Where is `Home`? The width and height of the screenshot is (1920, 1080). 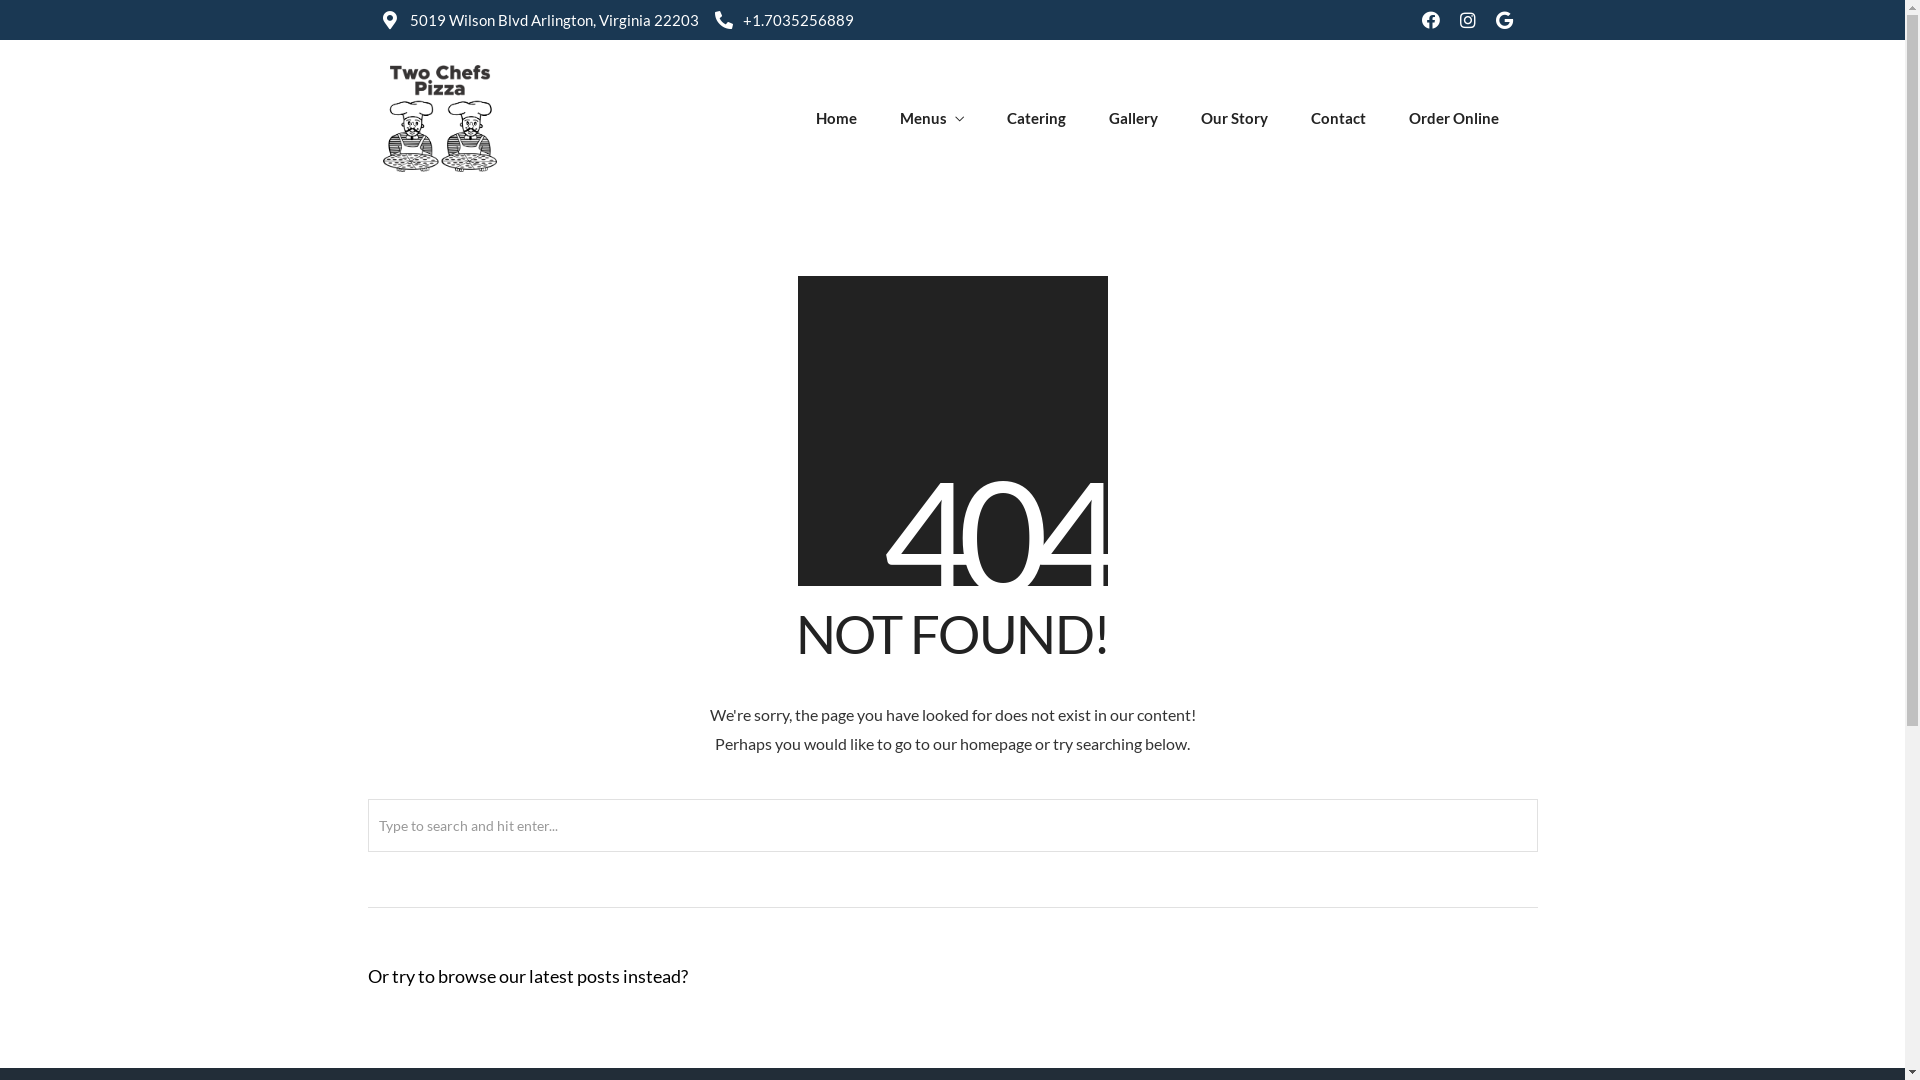 Home is located at coordinates (836, 118).